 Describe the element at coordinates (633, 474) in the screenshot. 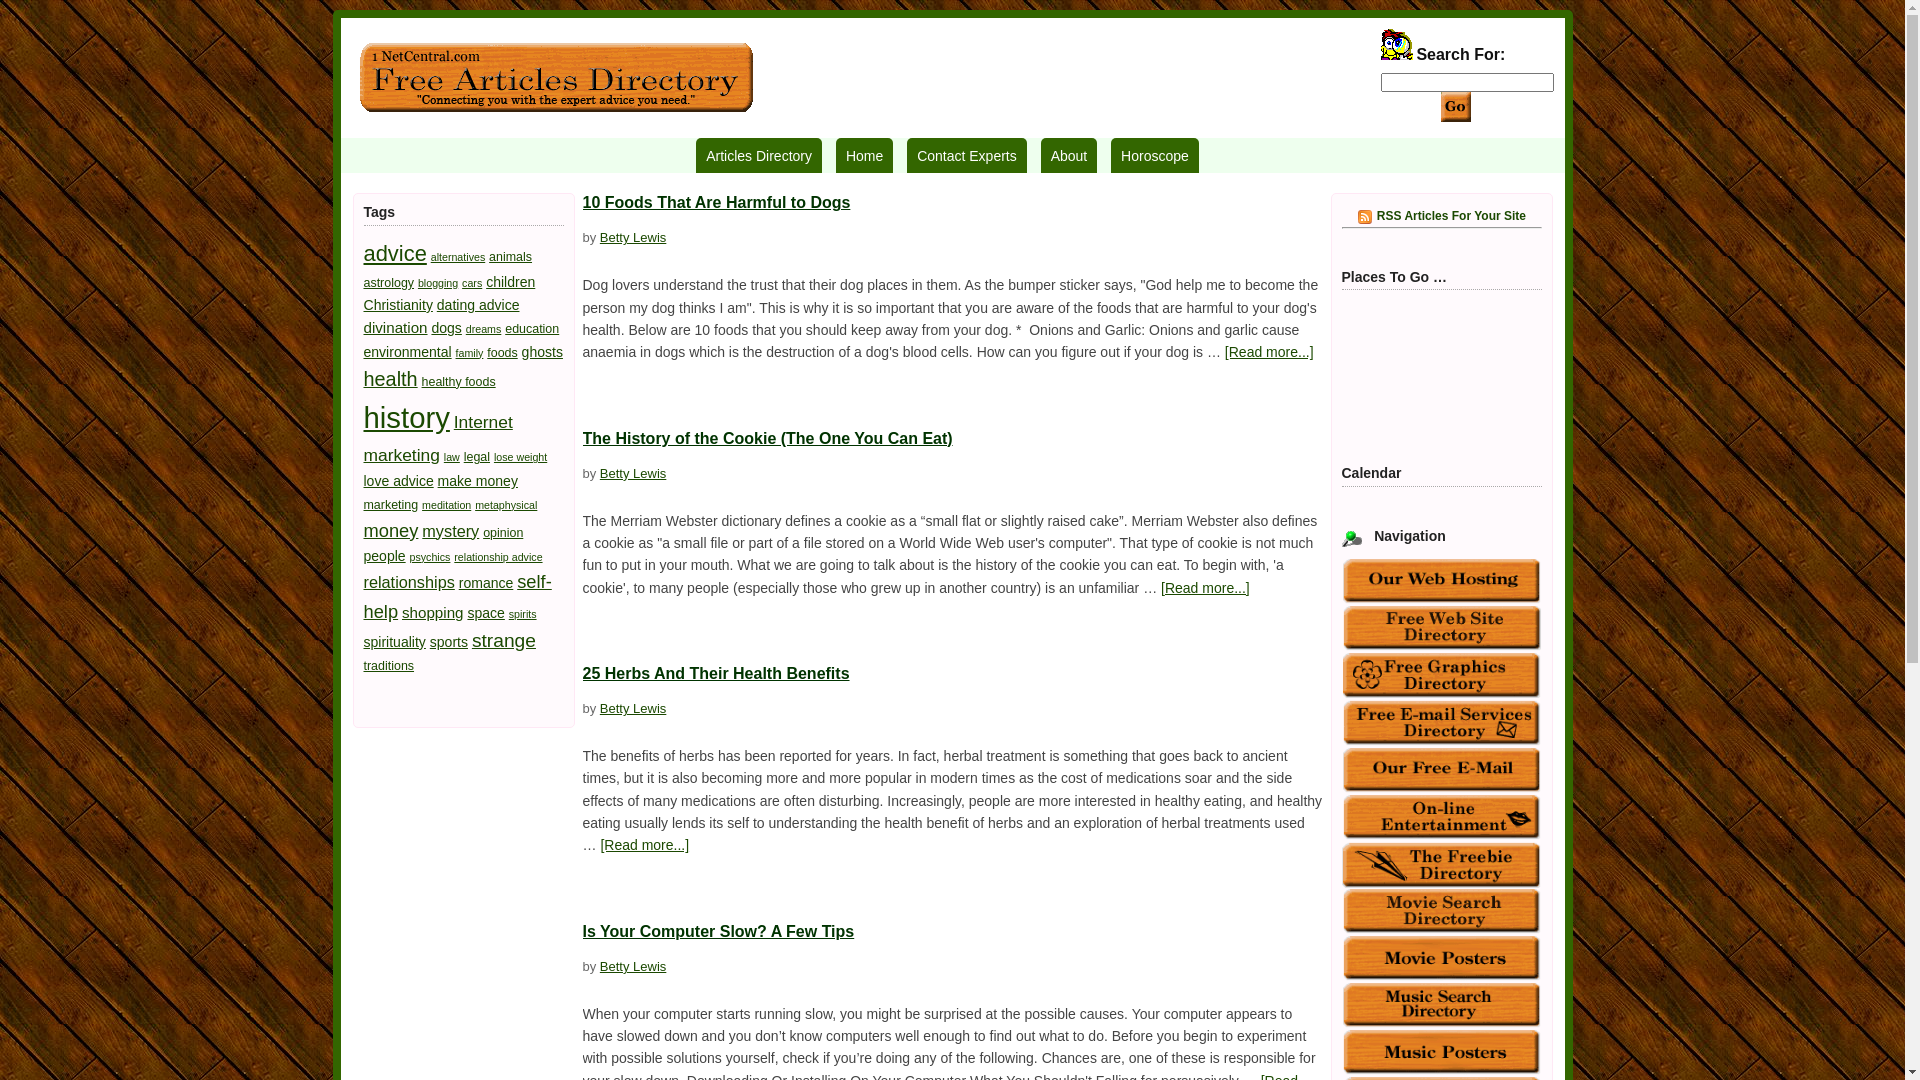

I see `Betty Lewis` at that location.